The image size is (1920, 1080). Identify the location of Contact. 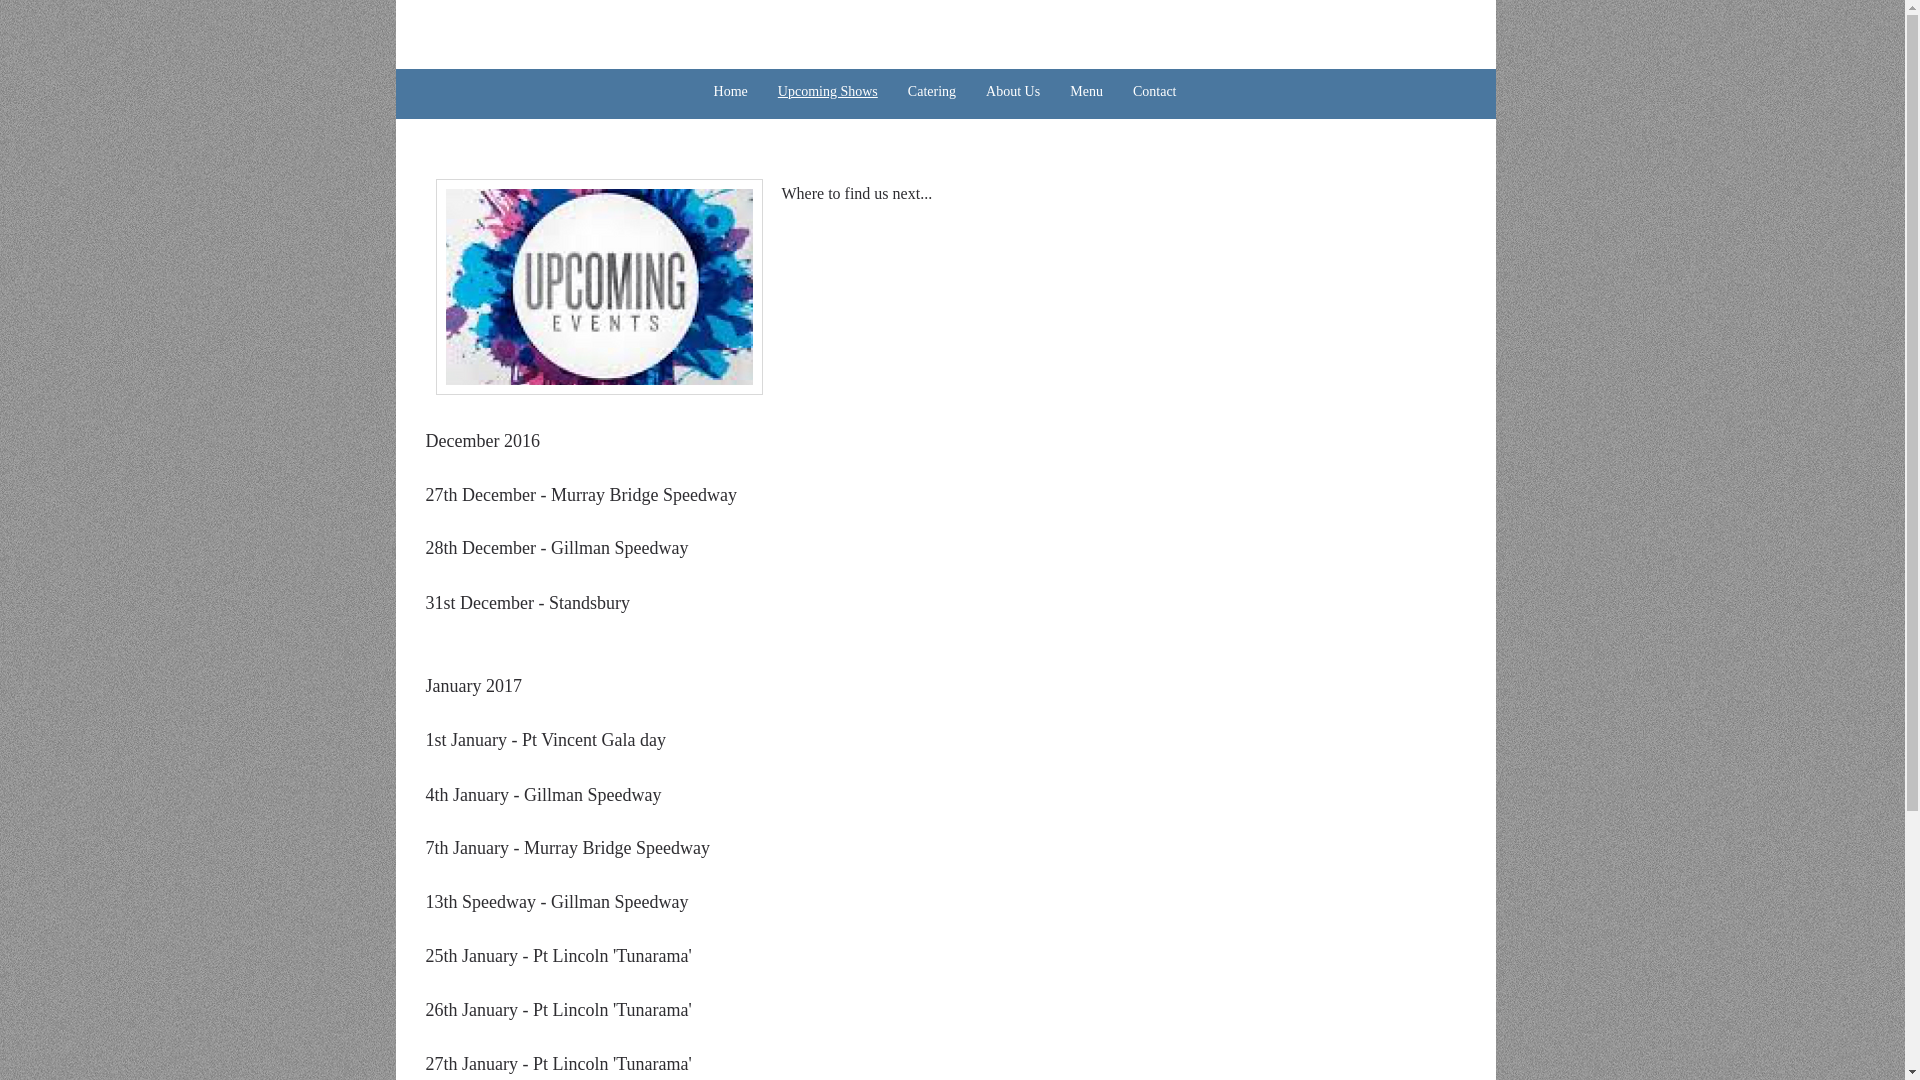
(1155, 92).